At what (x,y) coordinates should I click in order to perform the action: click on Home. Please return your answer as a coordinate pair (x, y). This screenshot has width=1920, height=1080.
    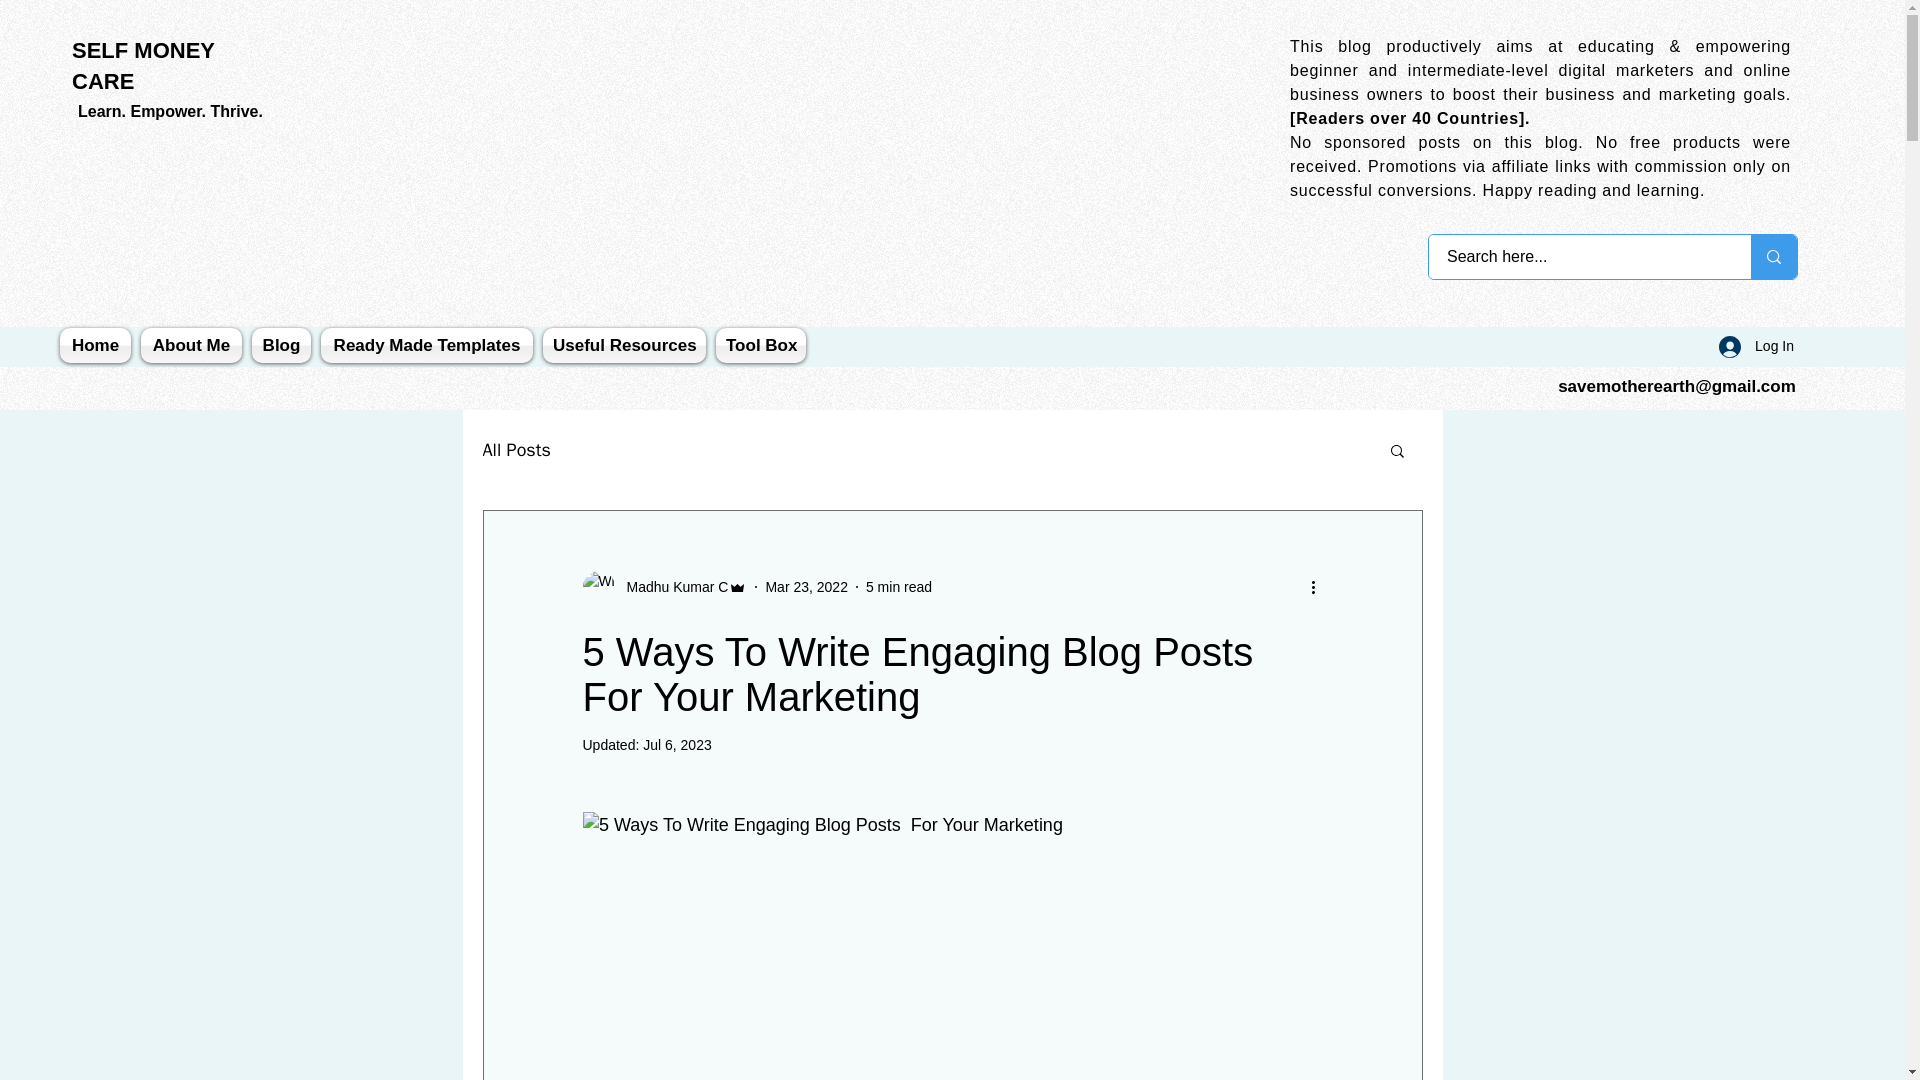
    Looking at the image, I should click on (98, 345).